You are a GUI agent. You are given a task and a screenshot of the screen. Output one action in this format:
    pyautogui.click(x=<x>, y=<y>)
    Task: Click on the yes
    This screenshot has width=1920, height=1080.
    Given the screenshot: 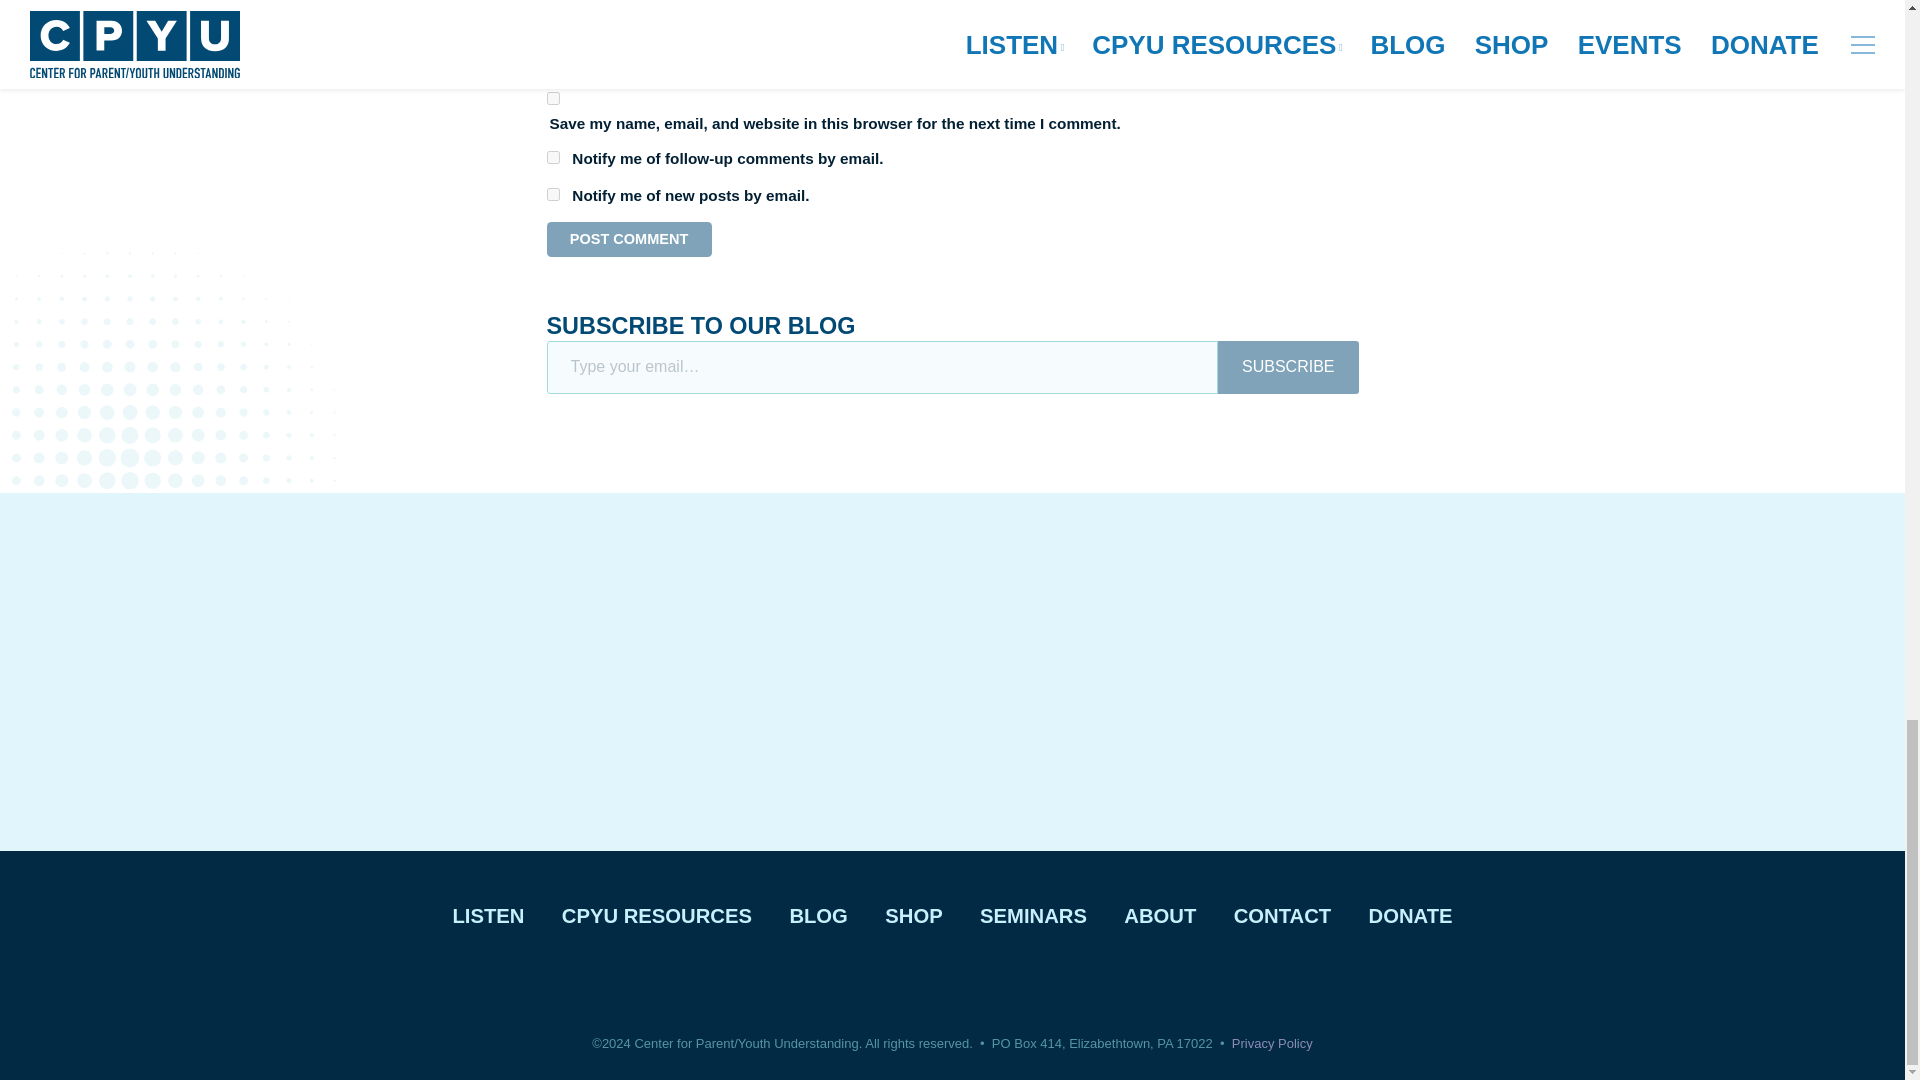 What is the action you would take?
    pyautogui.click(x=552, y=98)
    